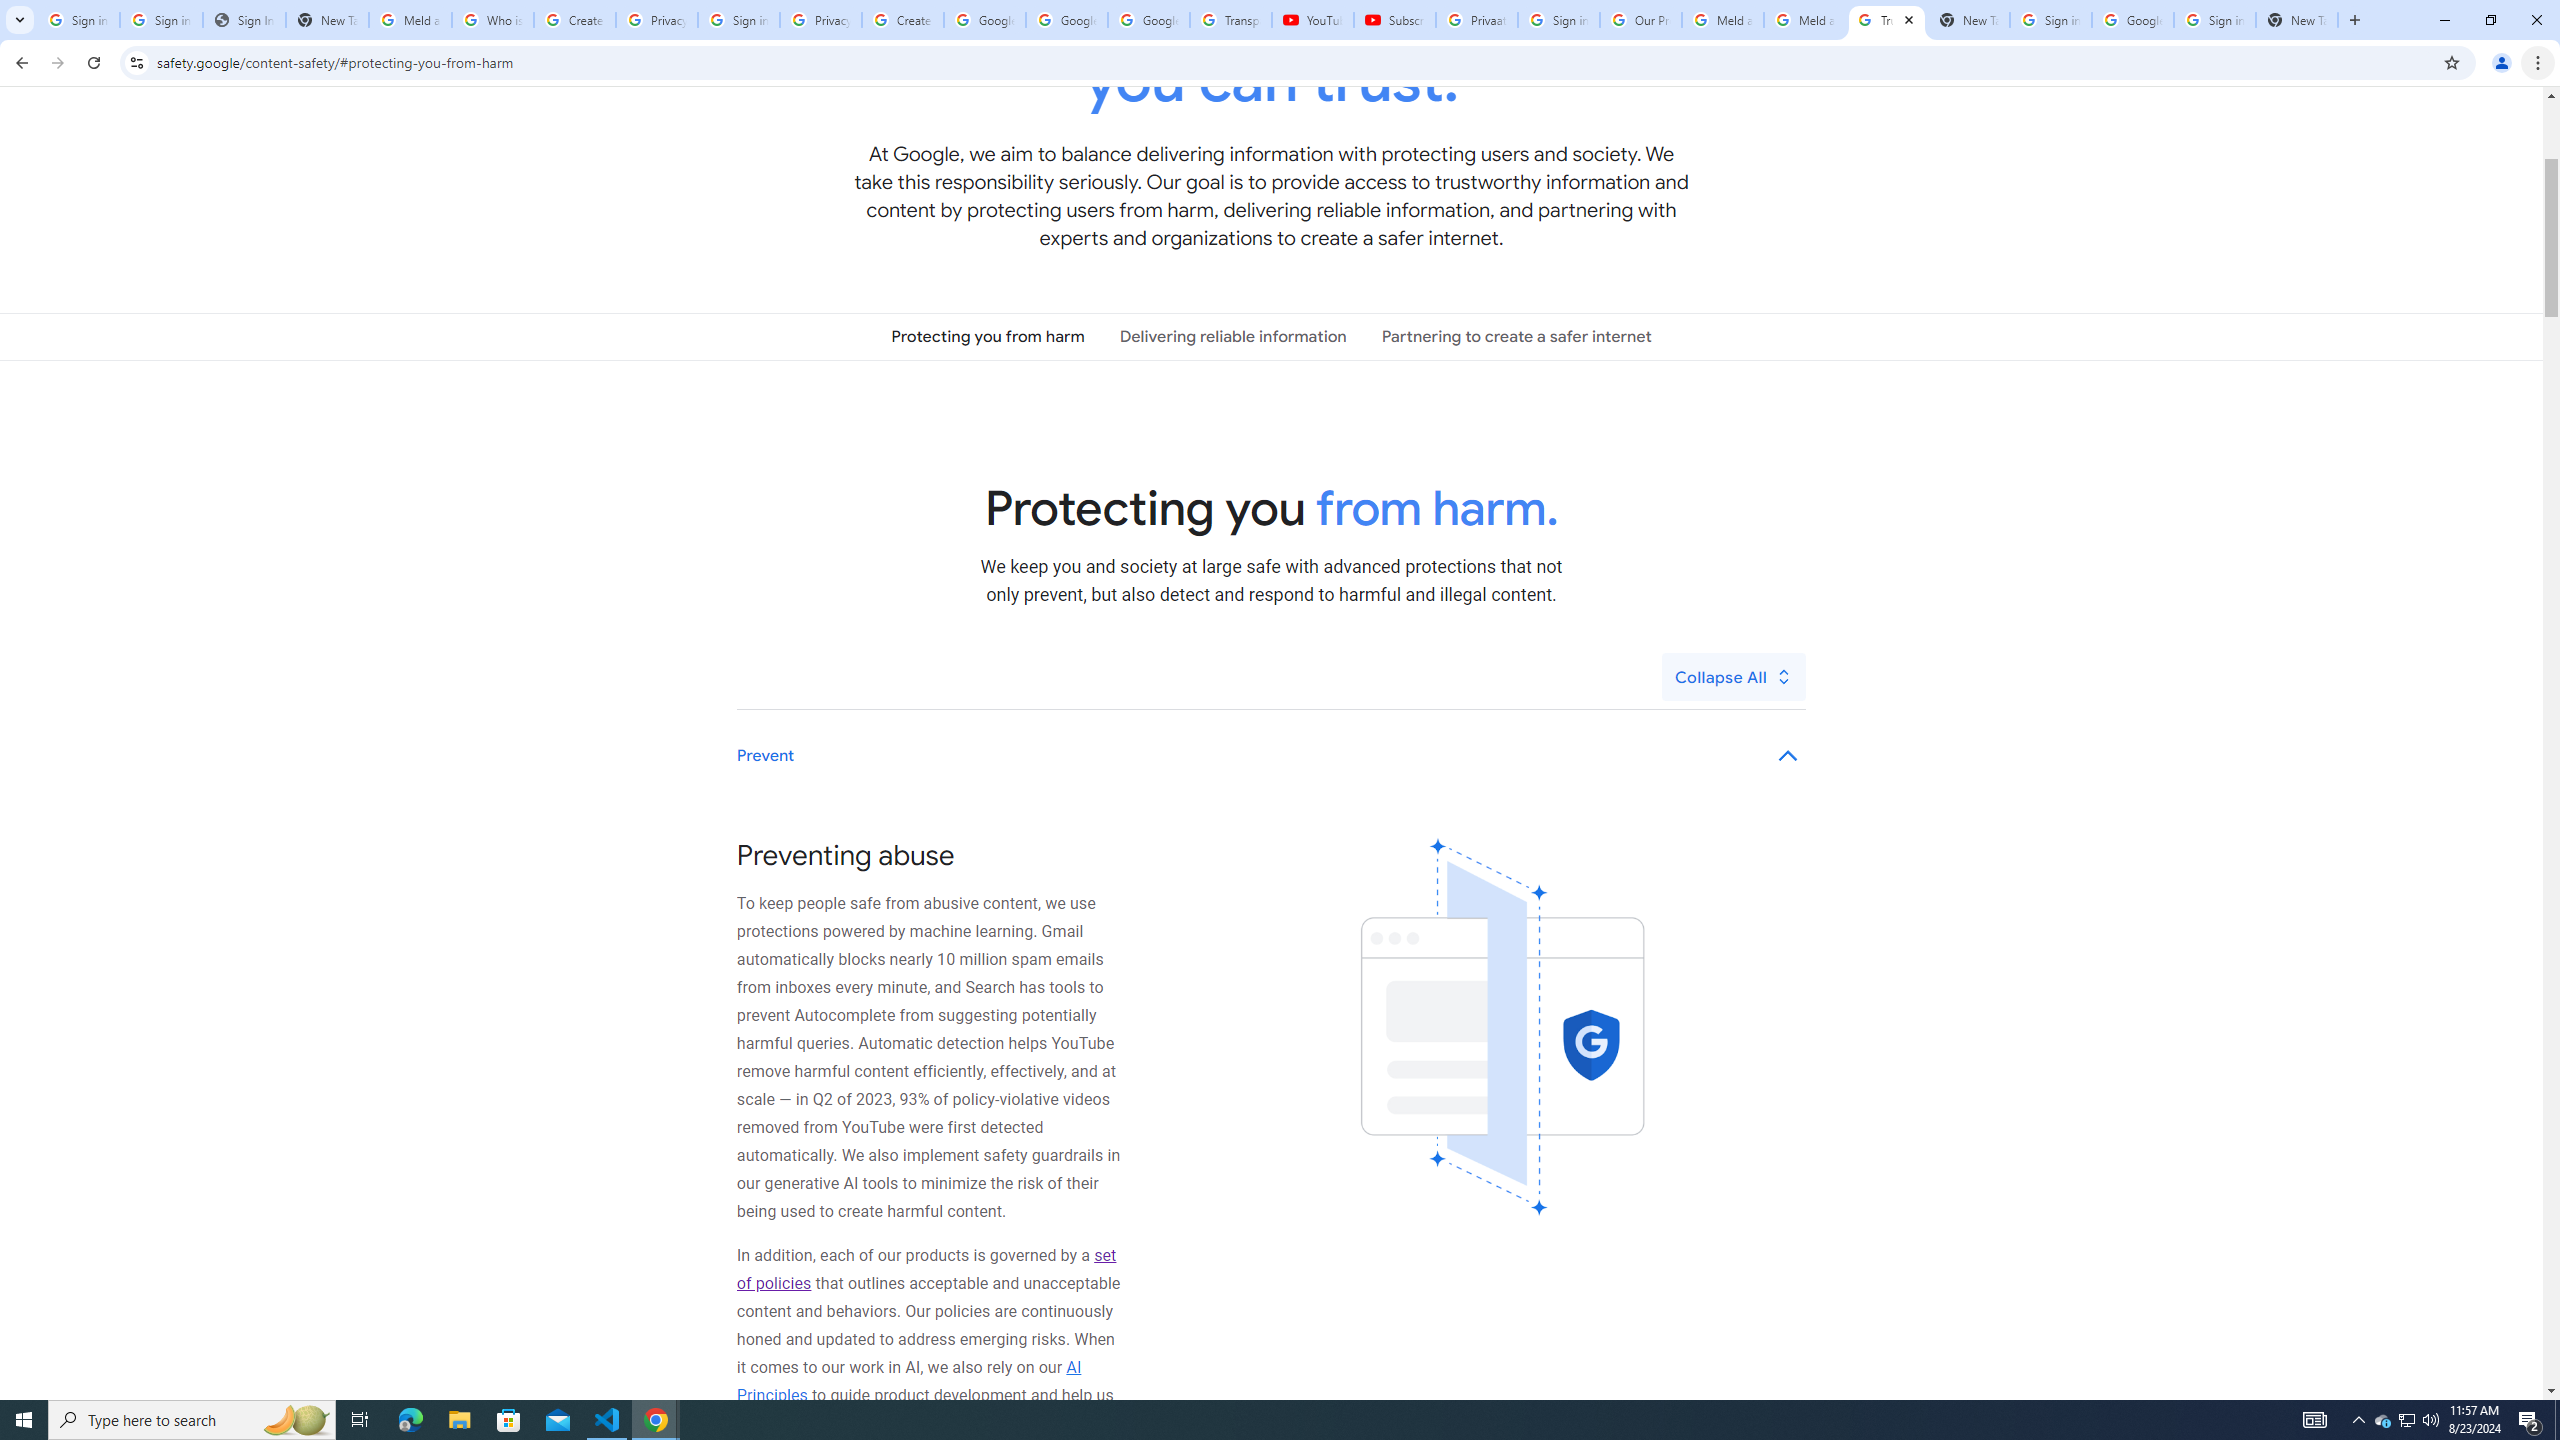 This screenshot has width=2560, height=1440. I want to click on Sign in - Google Accounts, so click(78, 20).